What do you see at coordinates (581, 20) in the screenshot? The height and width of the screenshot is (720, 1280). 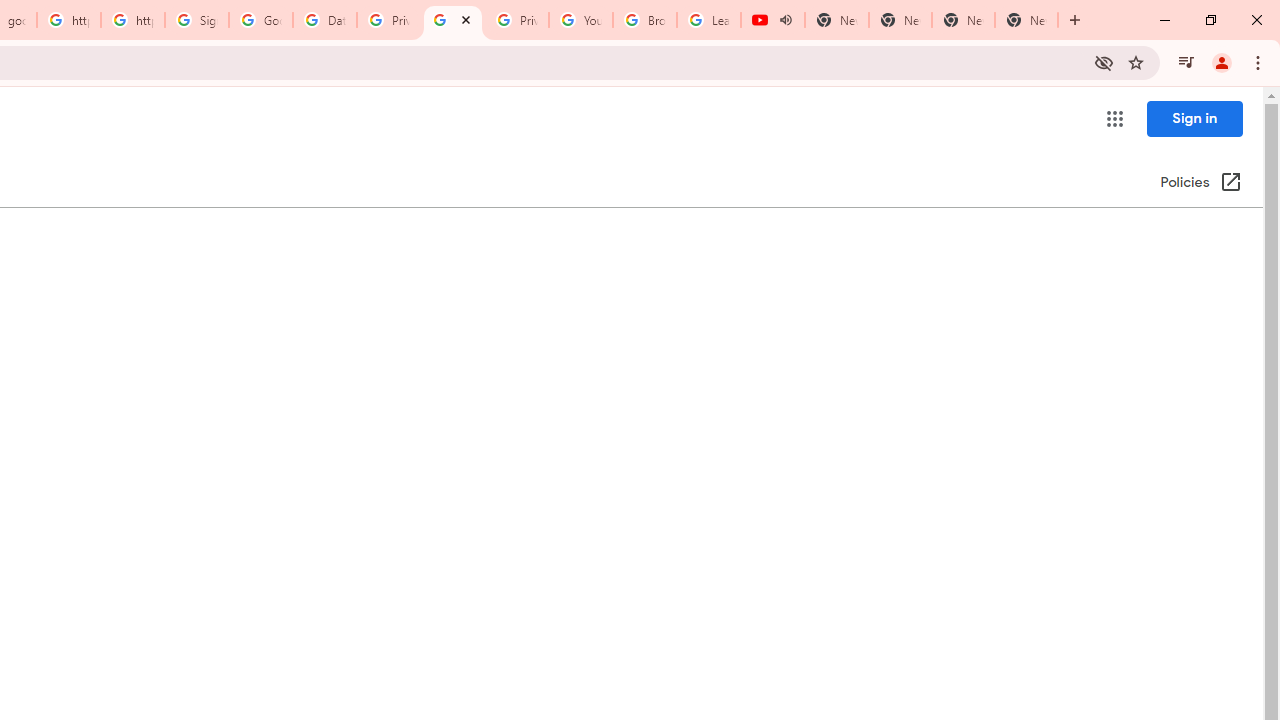 I see `YouTube` at bounding box center [581, 20].